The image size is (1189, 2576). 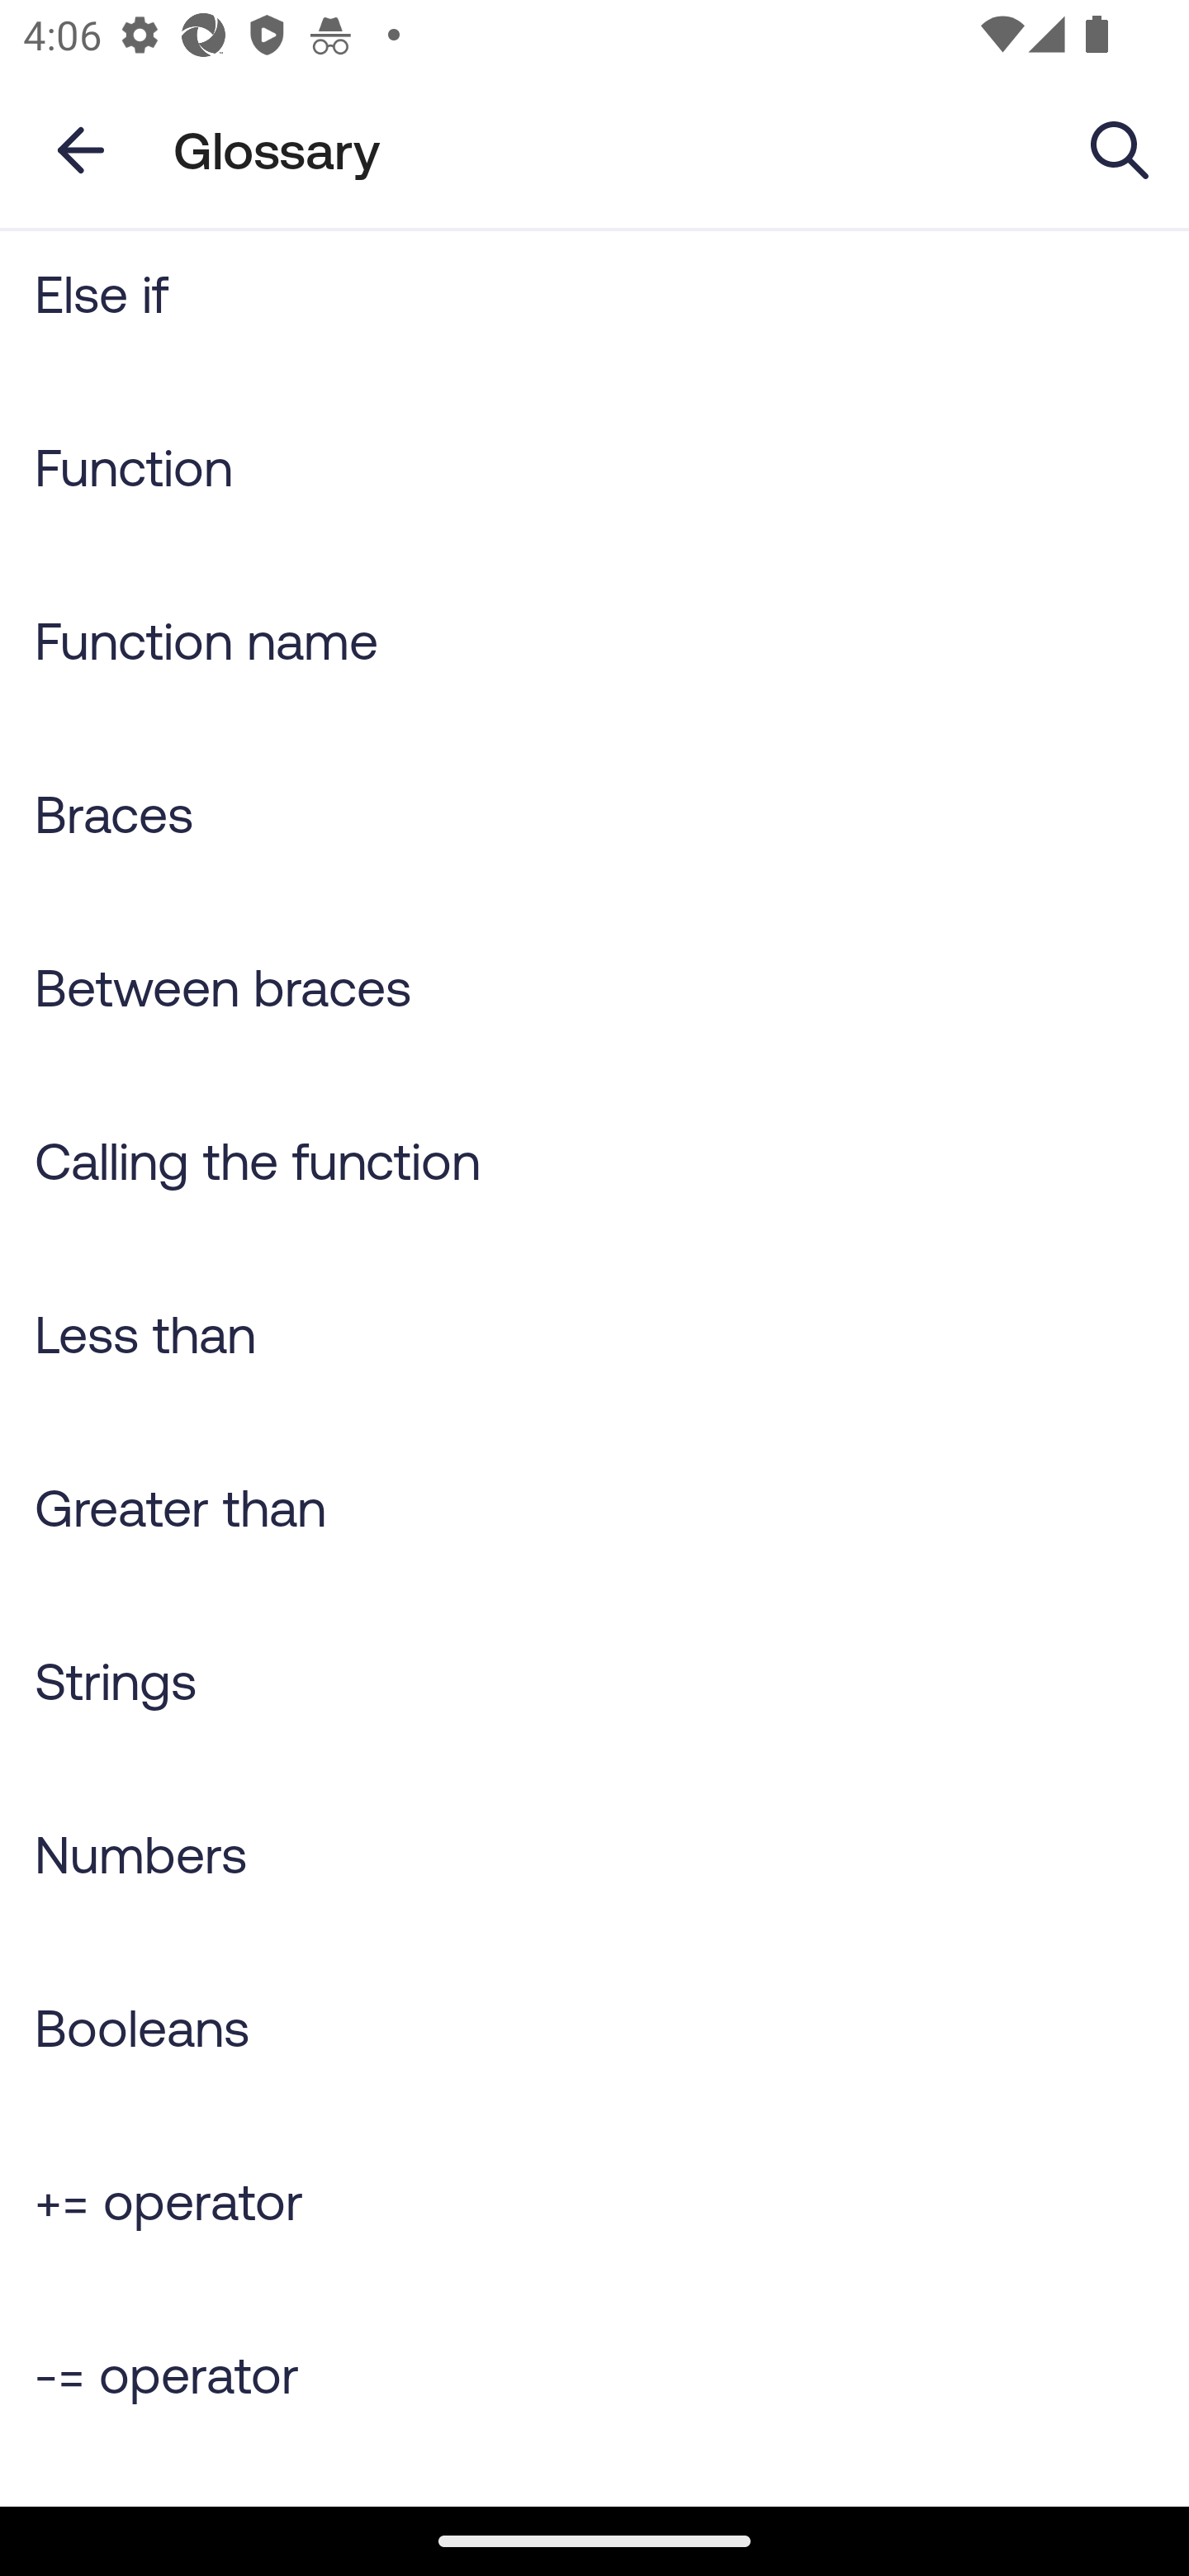 What do you see at coordinates (594, 1681) in the screenshot?
I see `Strings ` at bounding box center [594, 1681].